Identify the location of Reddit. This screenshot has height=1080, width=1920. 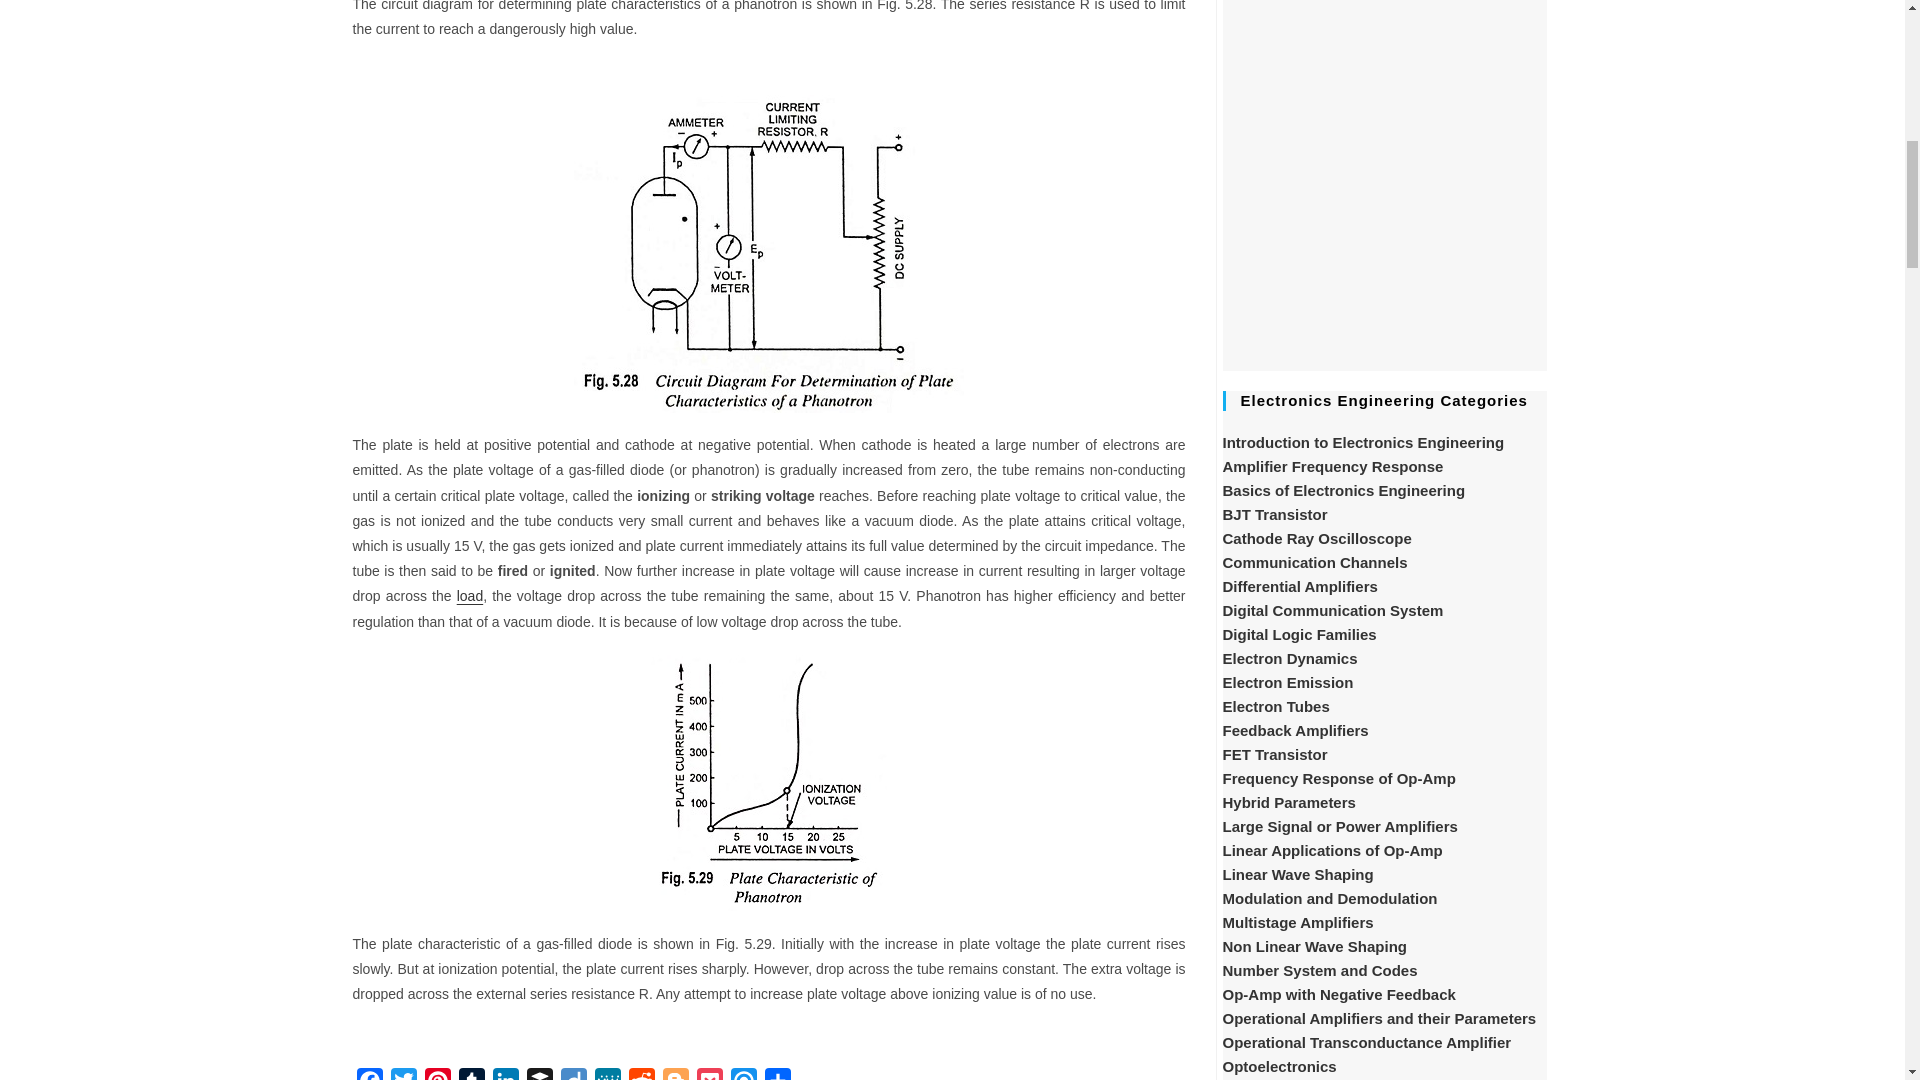
(641, 1074).